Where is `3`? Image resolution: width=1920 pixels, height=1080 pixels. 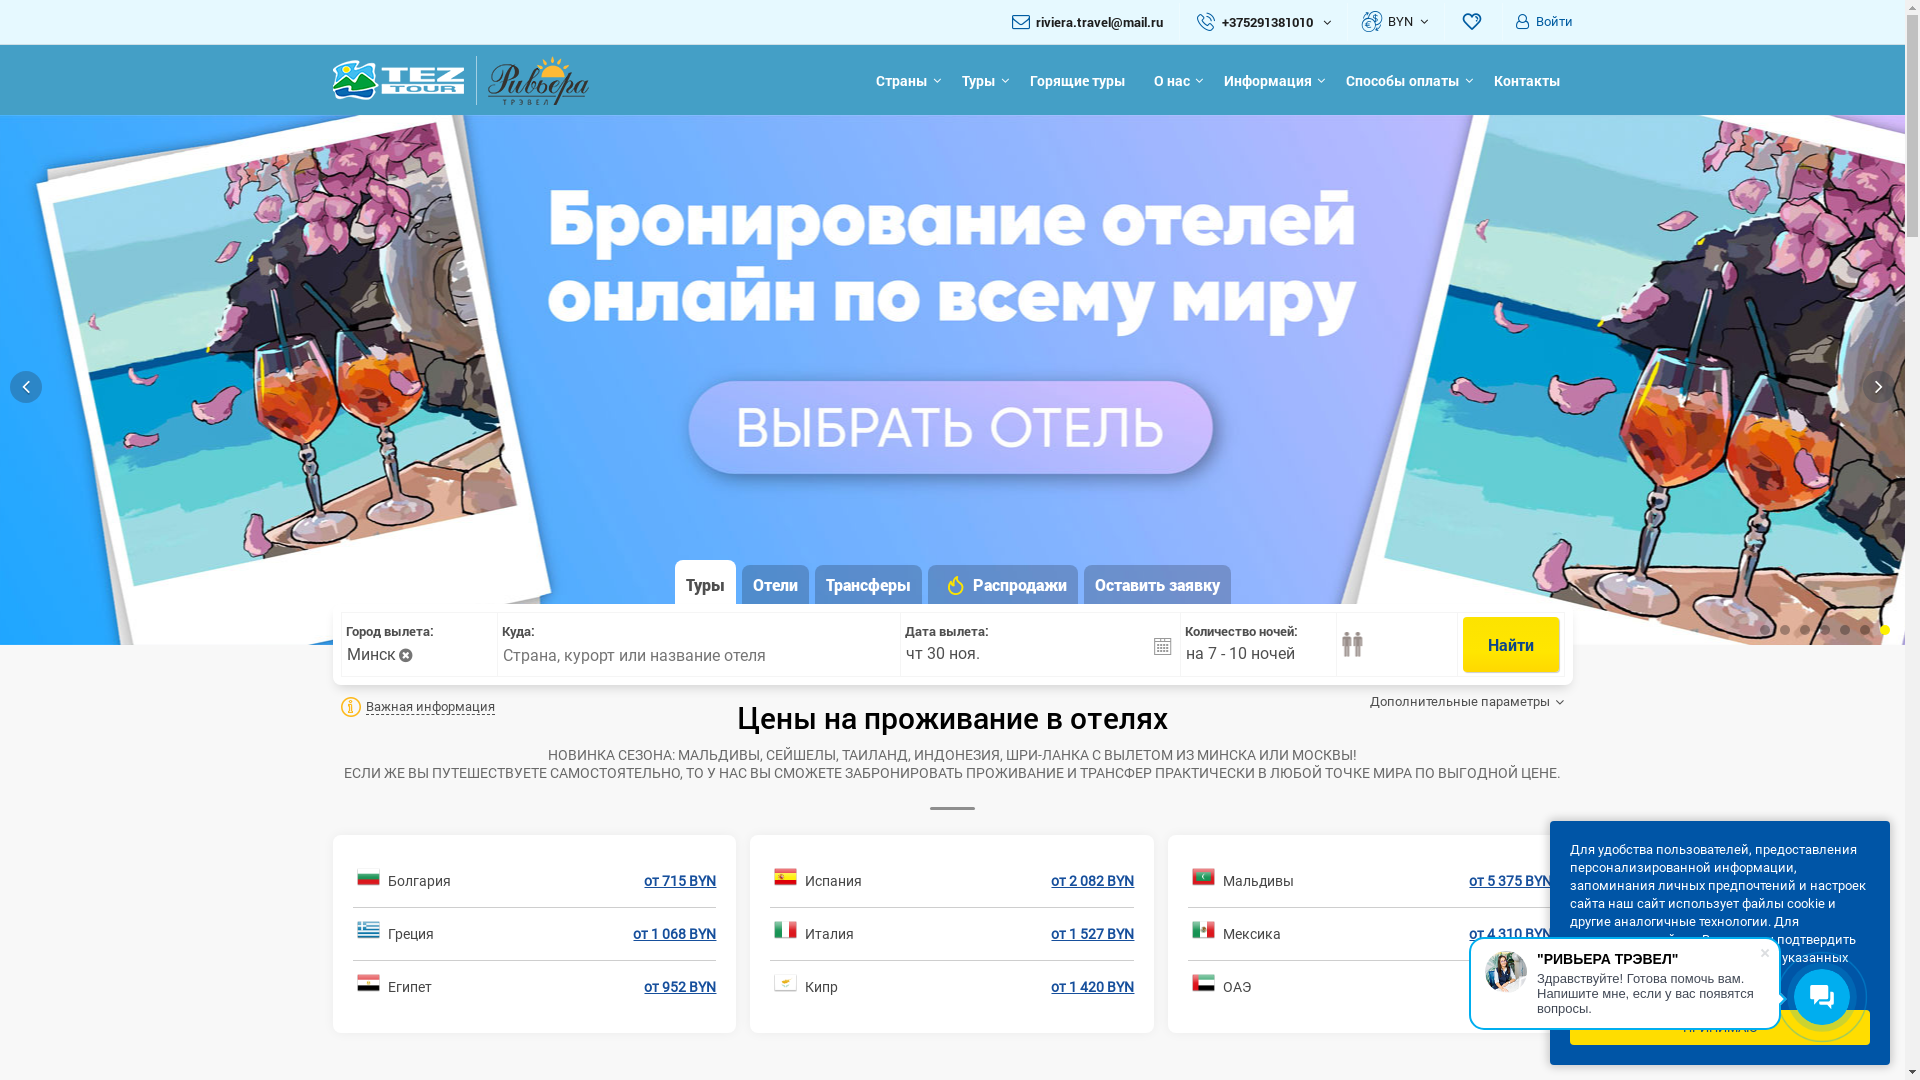
3 is located at coordinates (1805, 630).